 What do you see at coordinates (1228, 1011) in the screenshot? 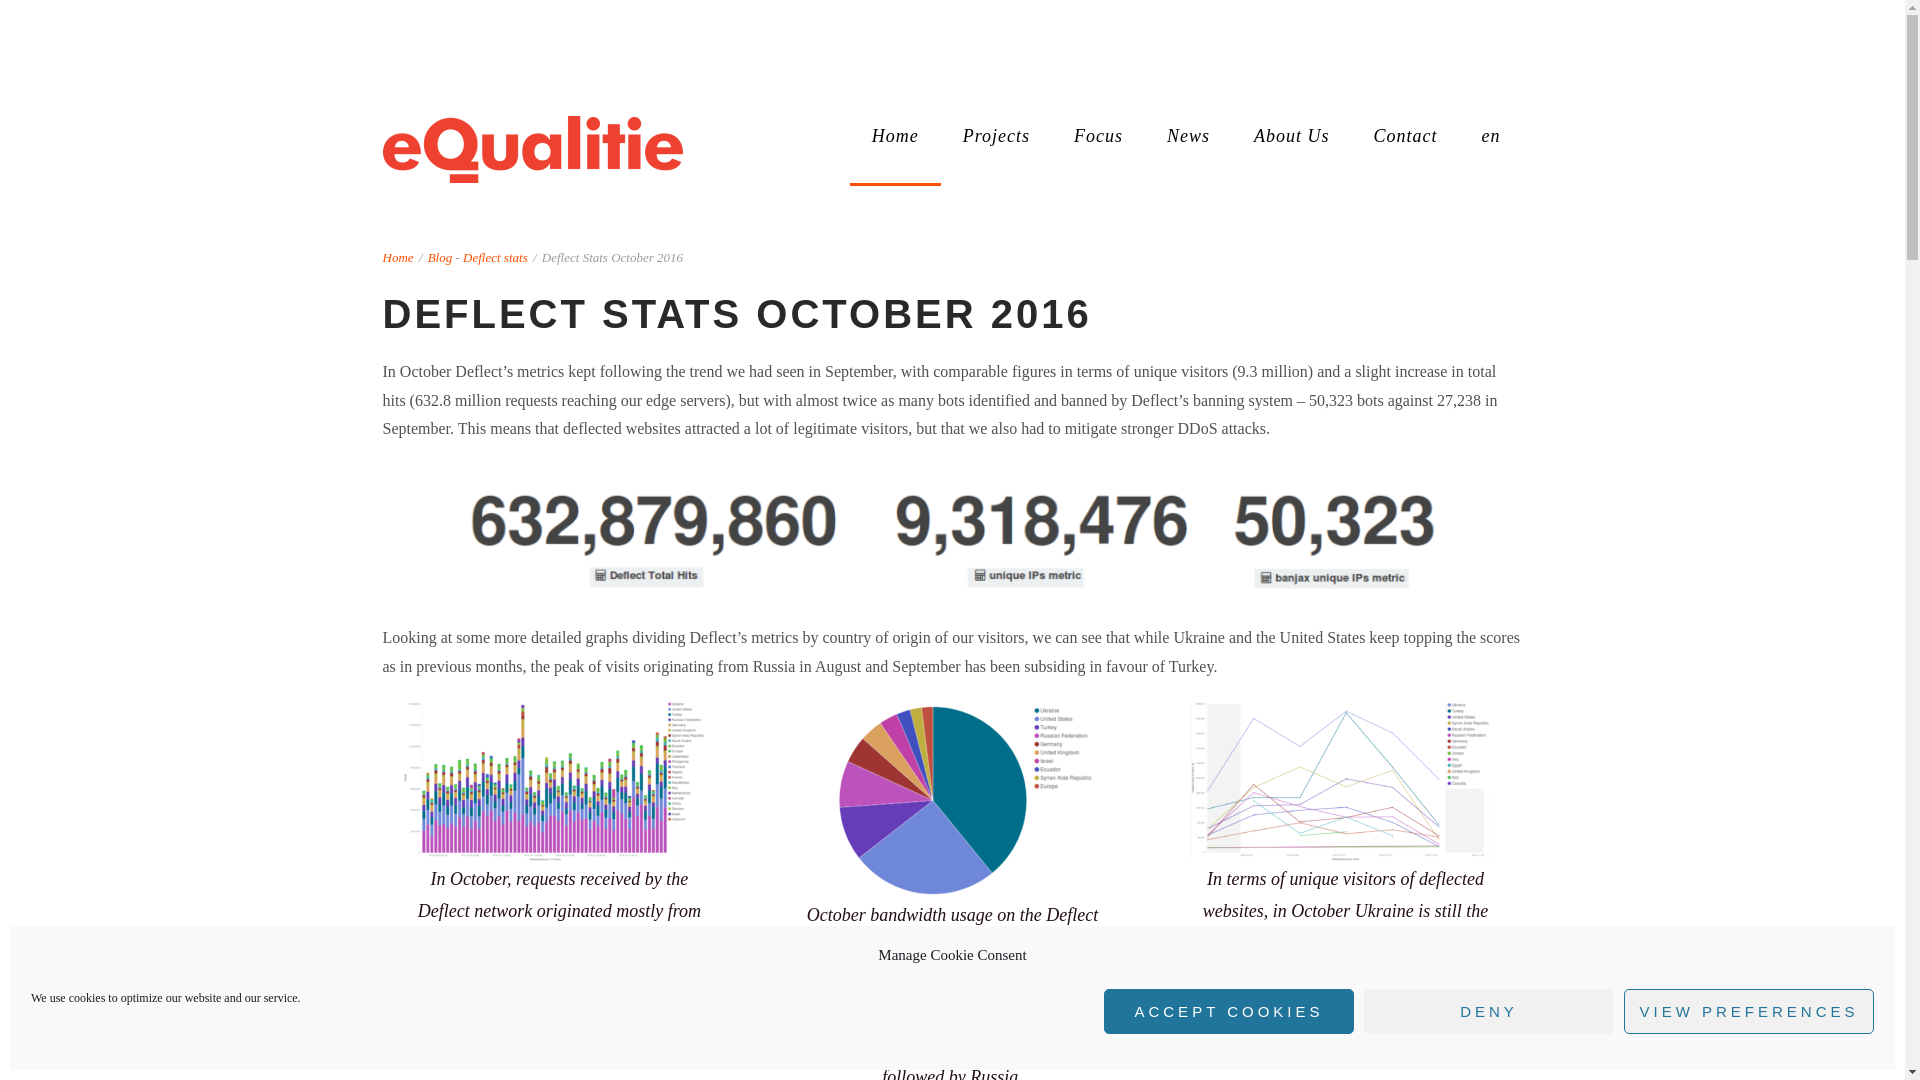
I see `ACCEPT COOKIES` at bounding box center [1228, 1011].